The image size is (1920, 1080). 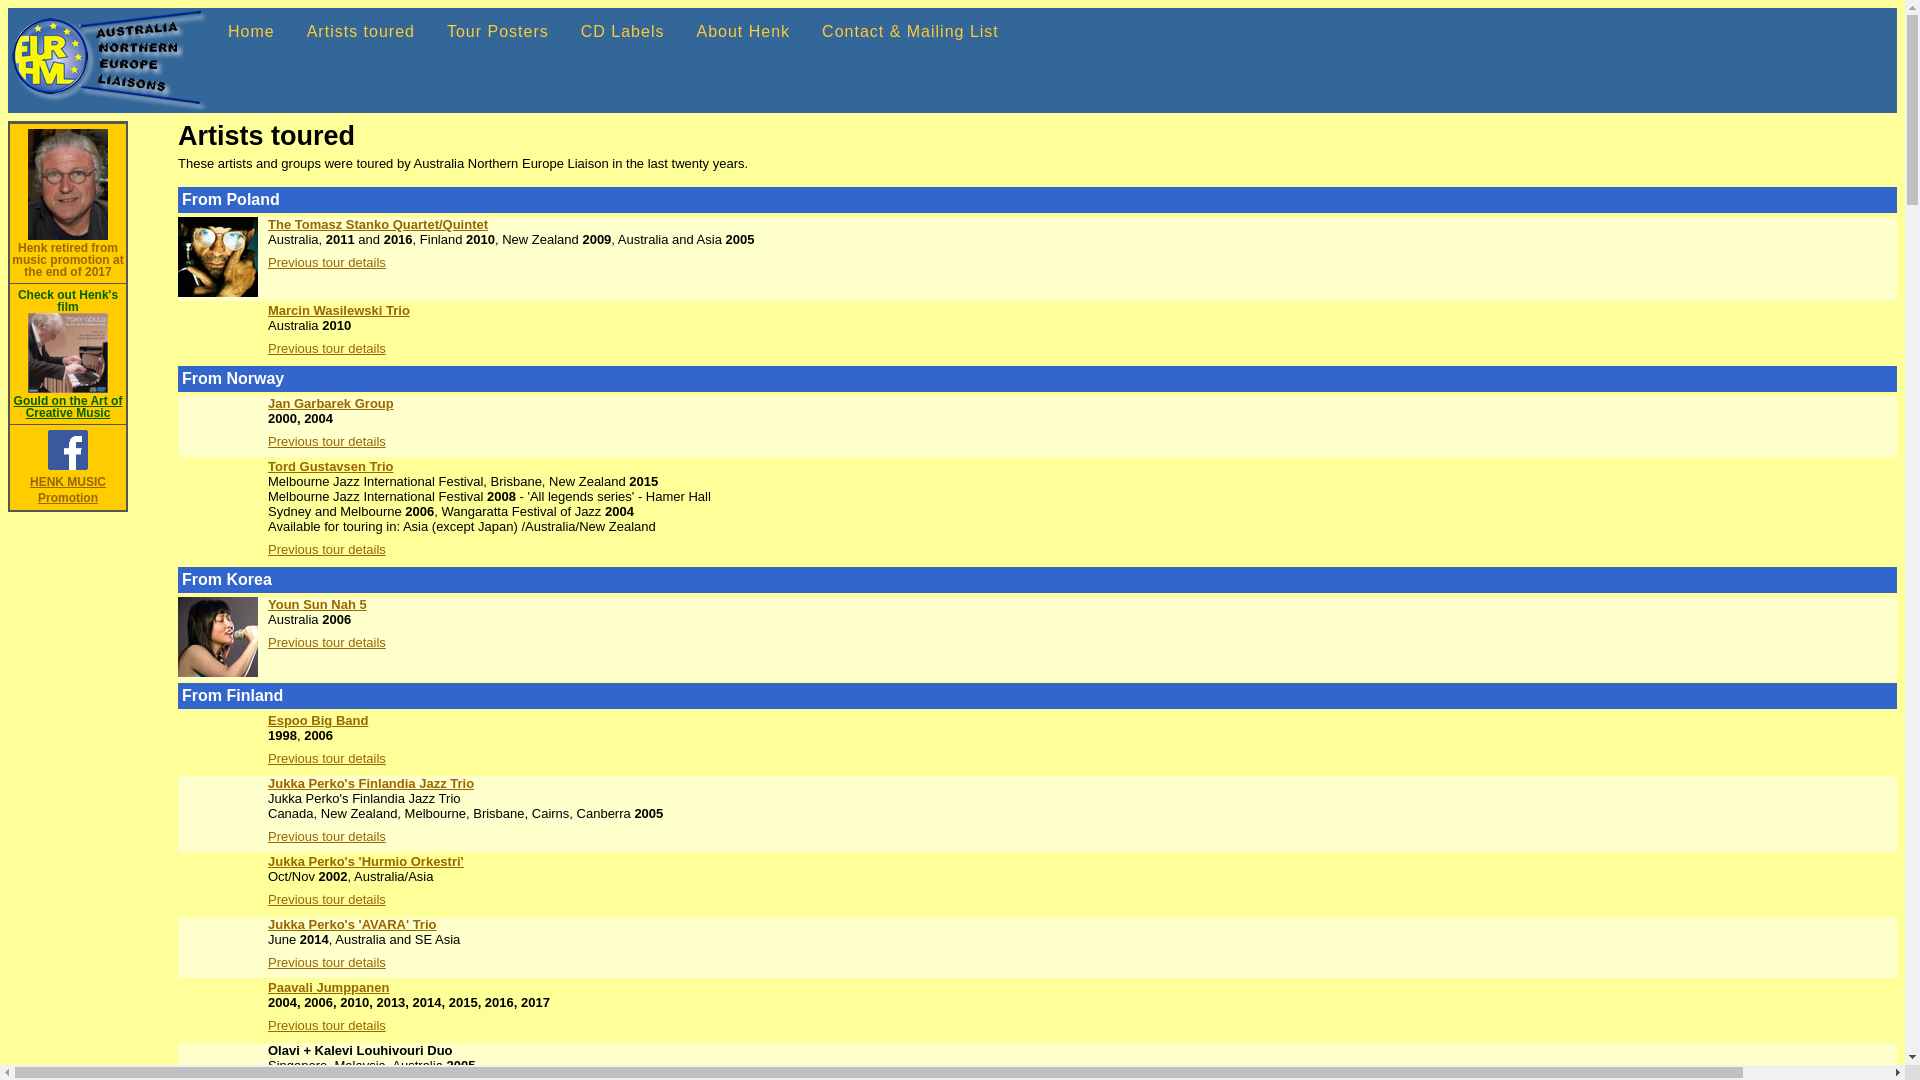 I want to click on Previous tour details, so click(x=327, y=900).